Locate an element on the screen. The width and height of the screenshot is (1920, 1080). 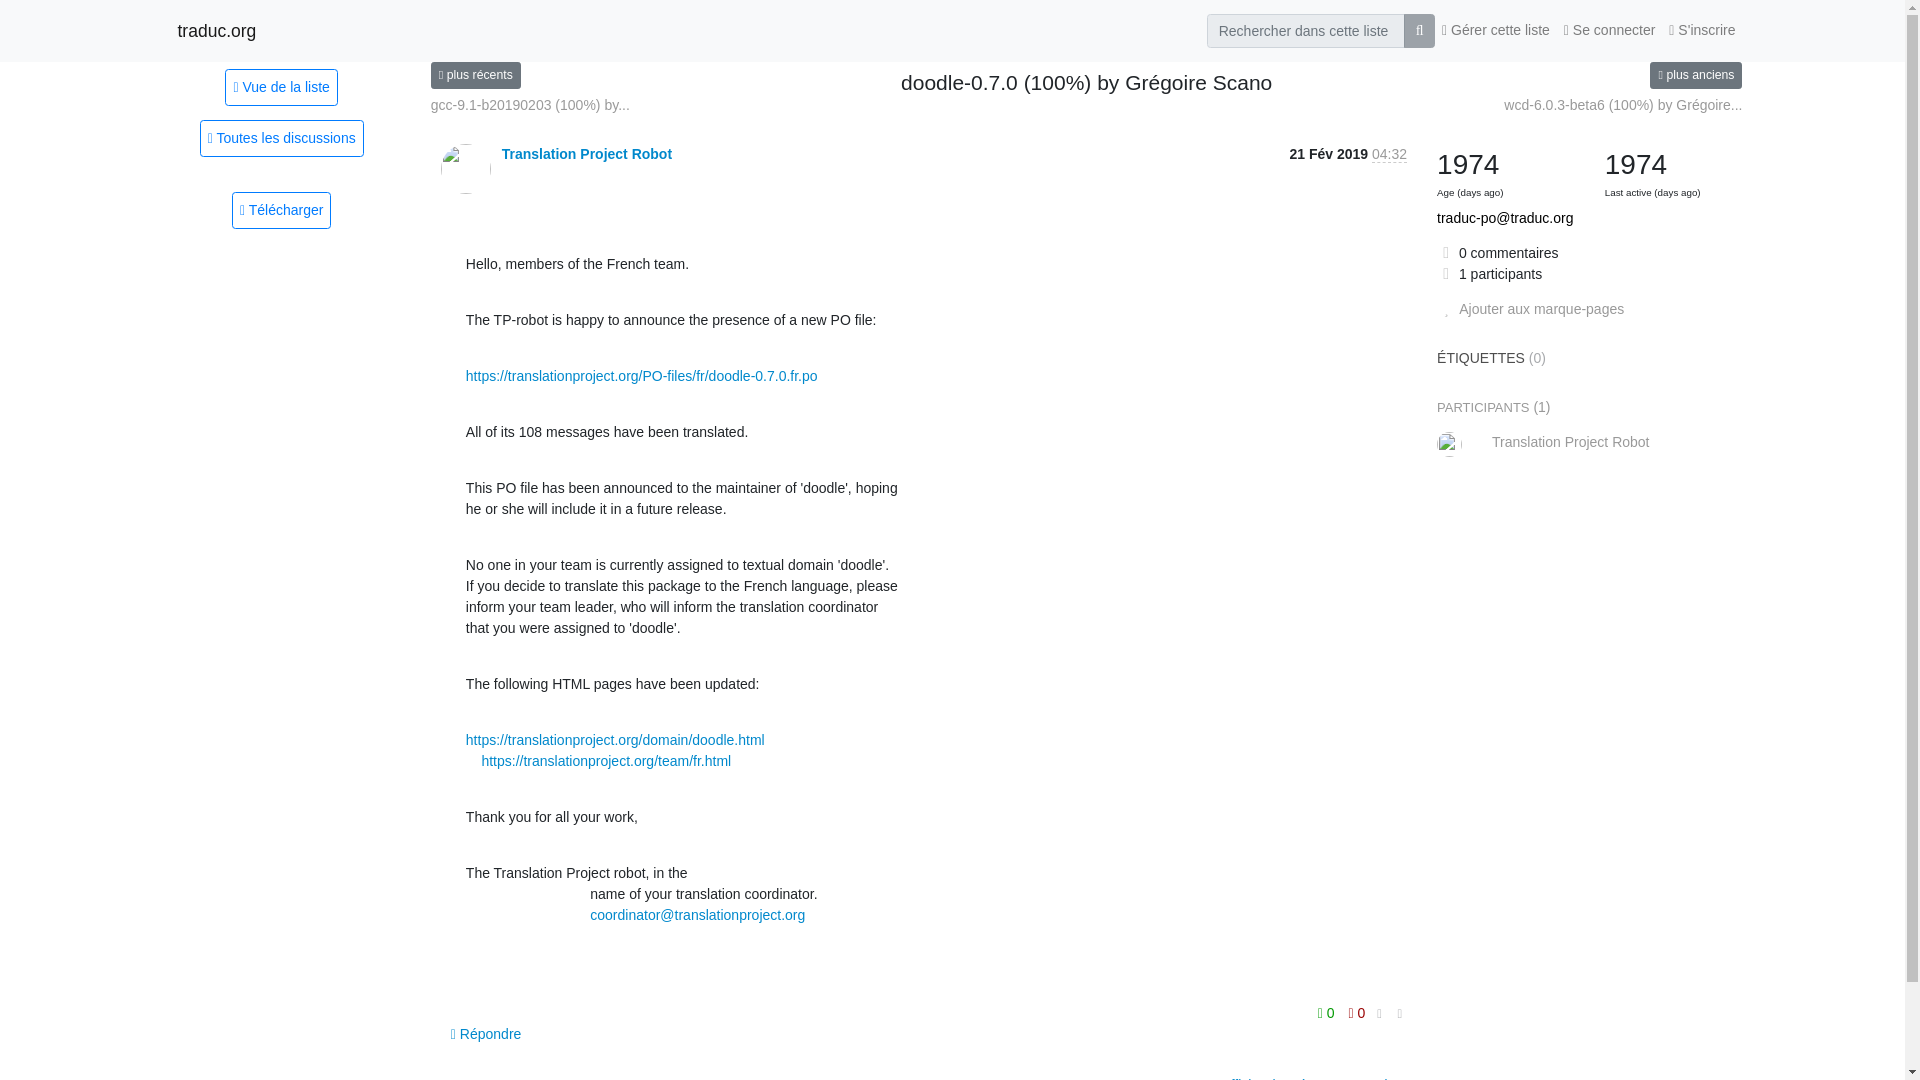
Lien permanent pour ce message is located at coordinates (1400, 1014).